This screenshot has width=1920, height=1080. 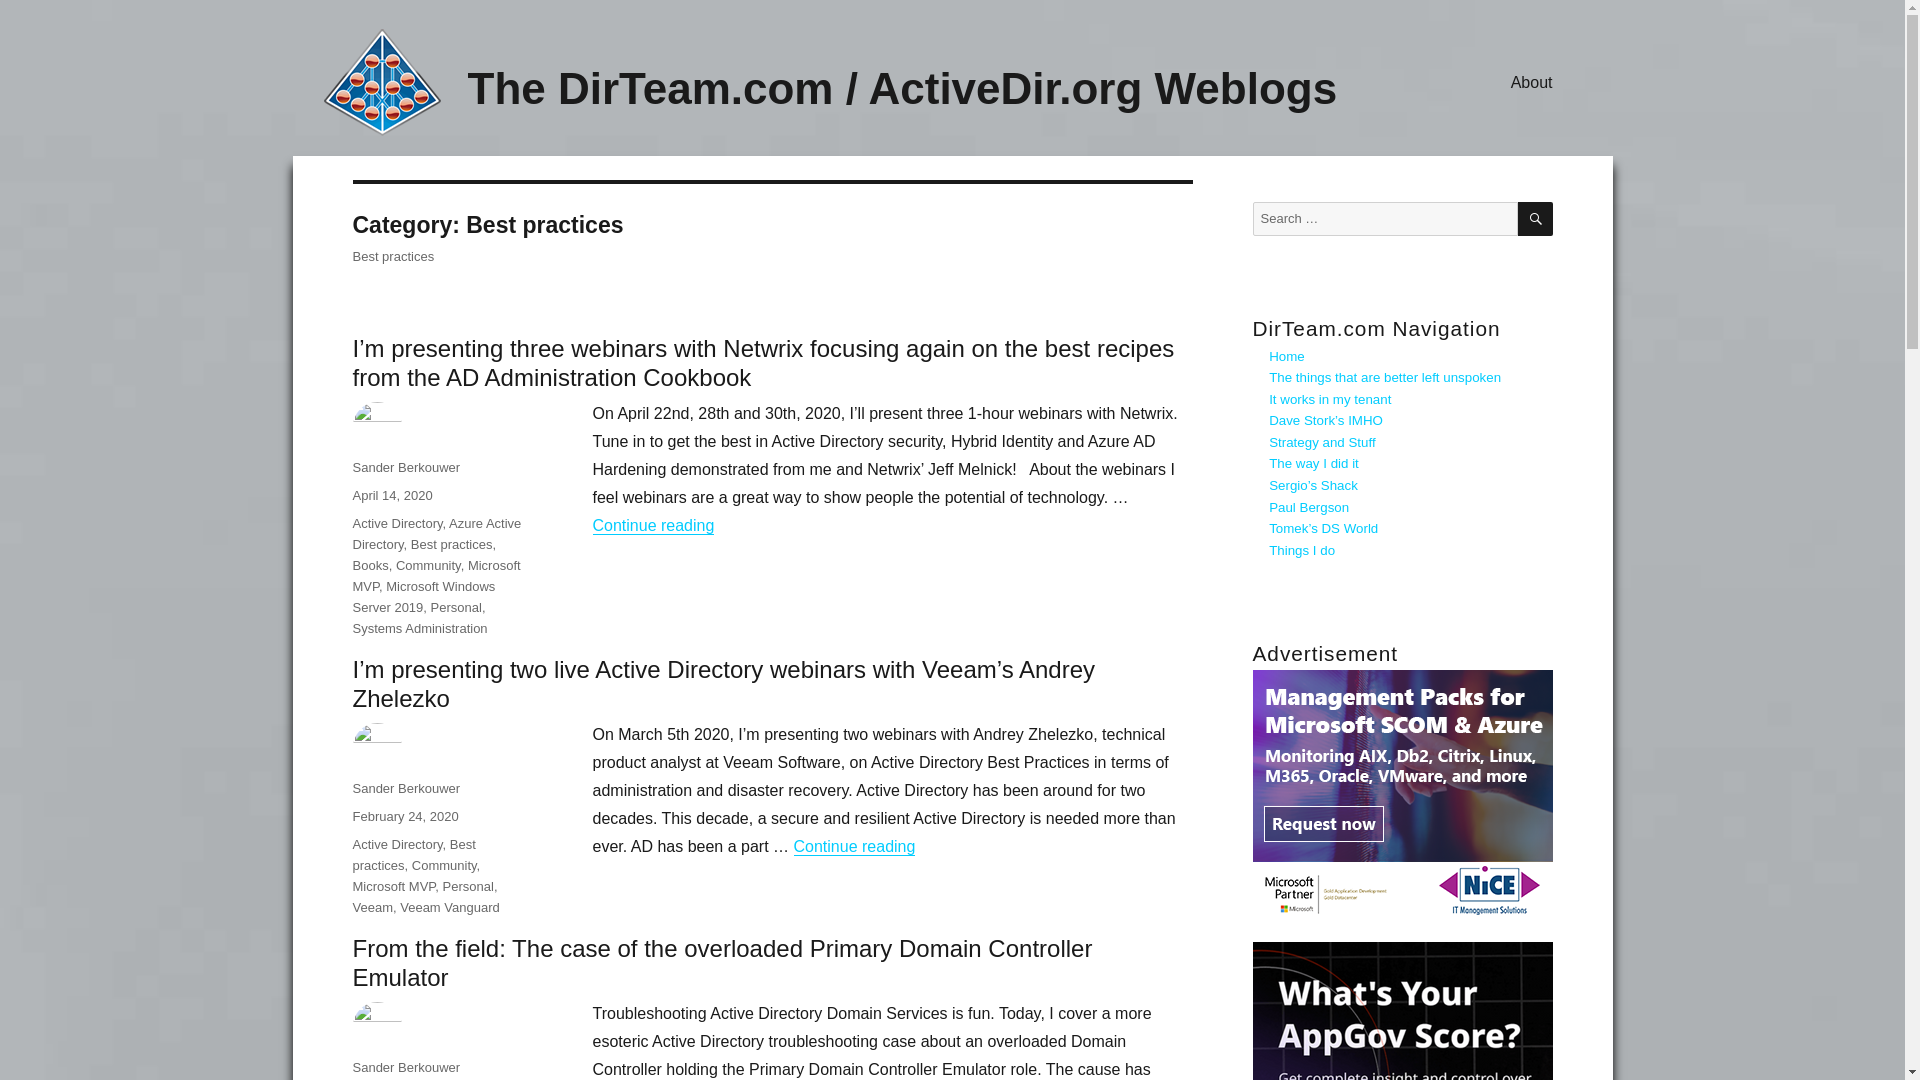 I want to click on Active Directory, so click(x=396, y=524).